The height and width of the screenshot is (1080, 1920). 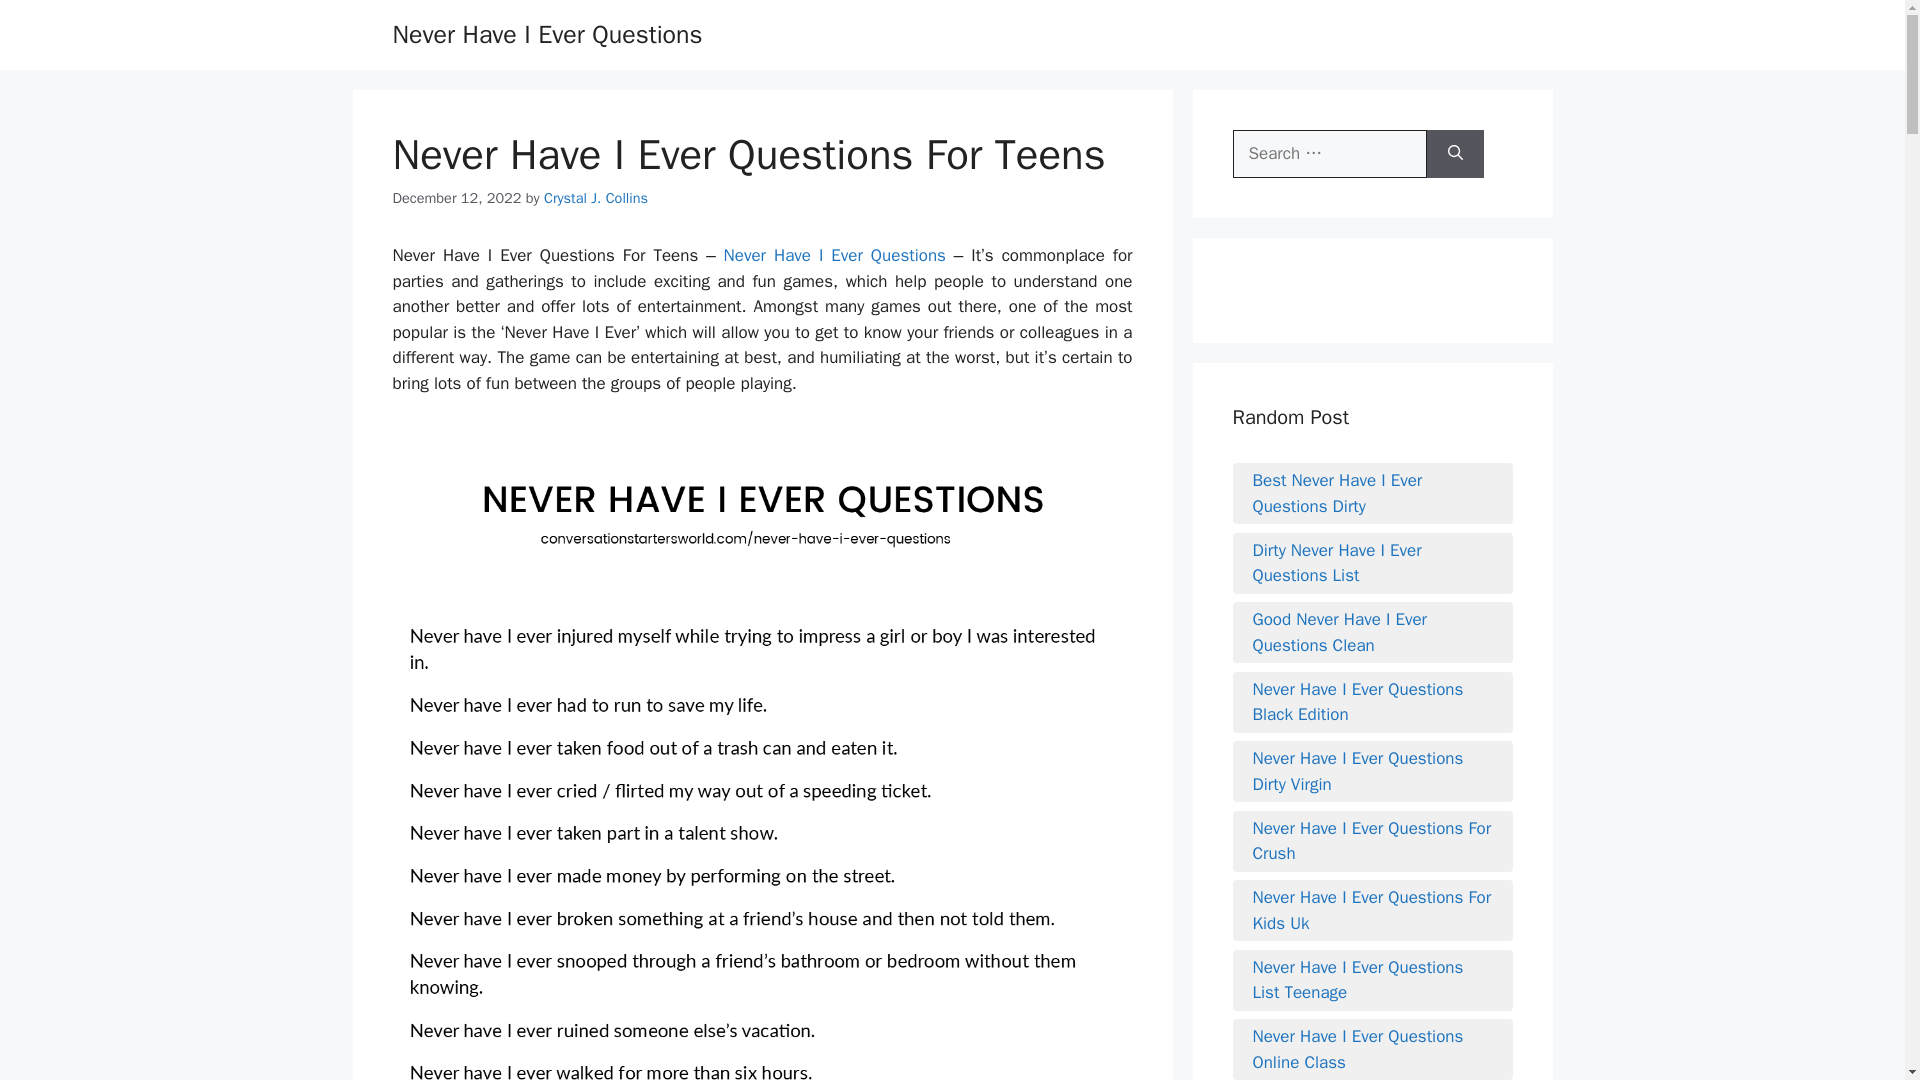 I want to click on Never Have I Ever Questions, so click(x=546, y=34).